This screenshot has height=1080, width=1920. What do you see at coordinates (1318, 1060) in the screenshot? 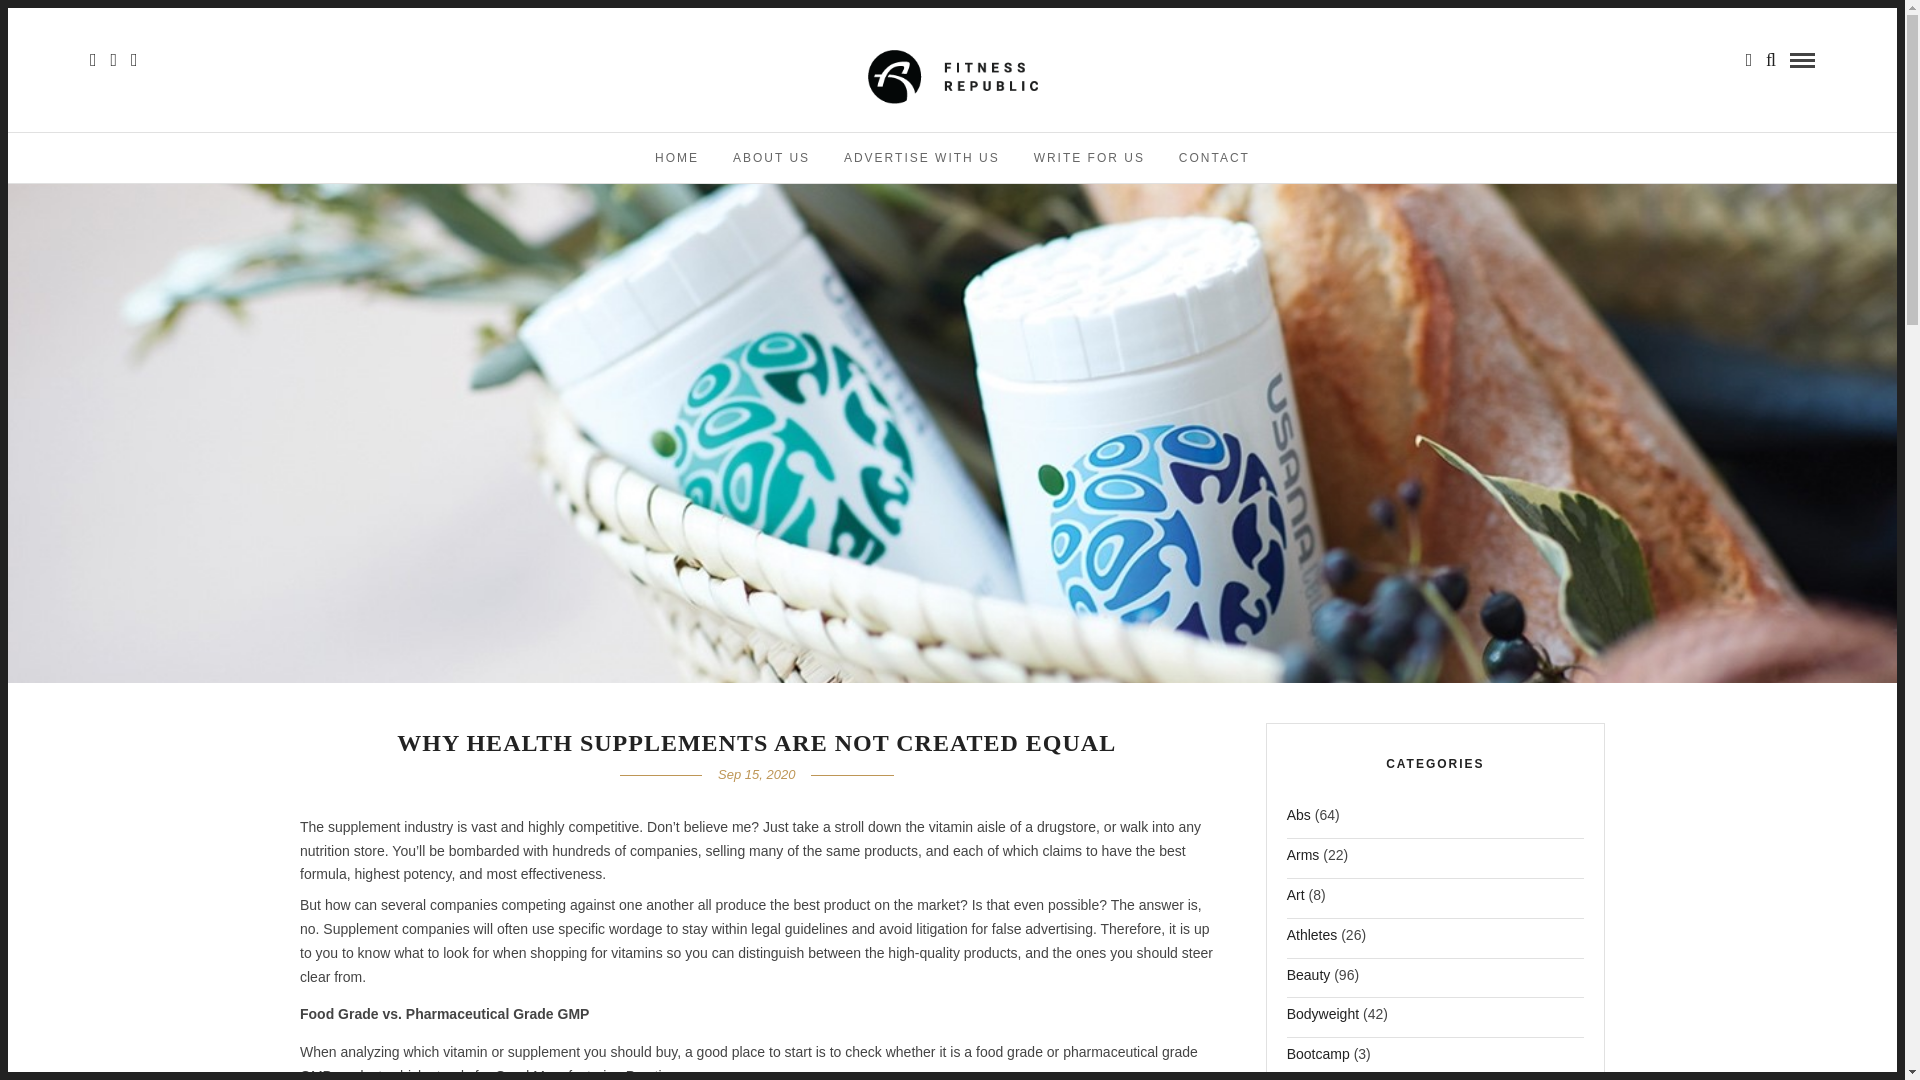
I see `Bootcamp` at bounding box center [1318, 1060].